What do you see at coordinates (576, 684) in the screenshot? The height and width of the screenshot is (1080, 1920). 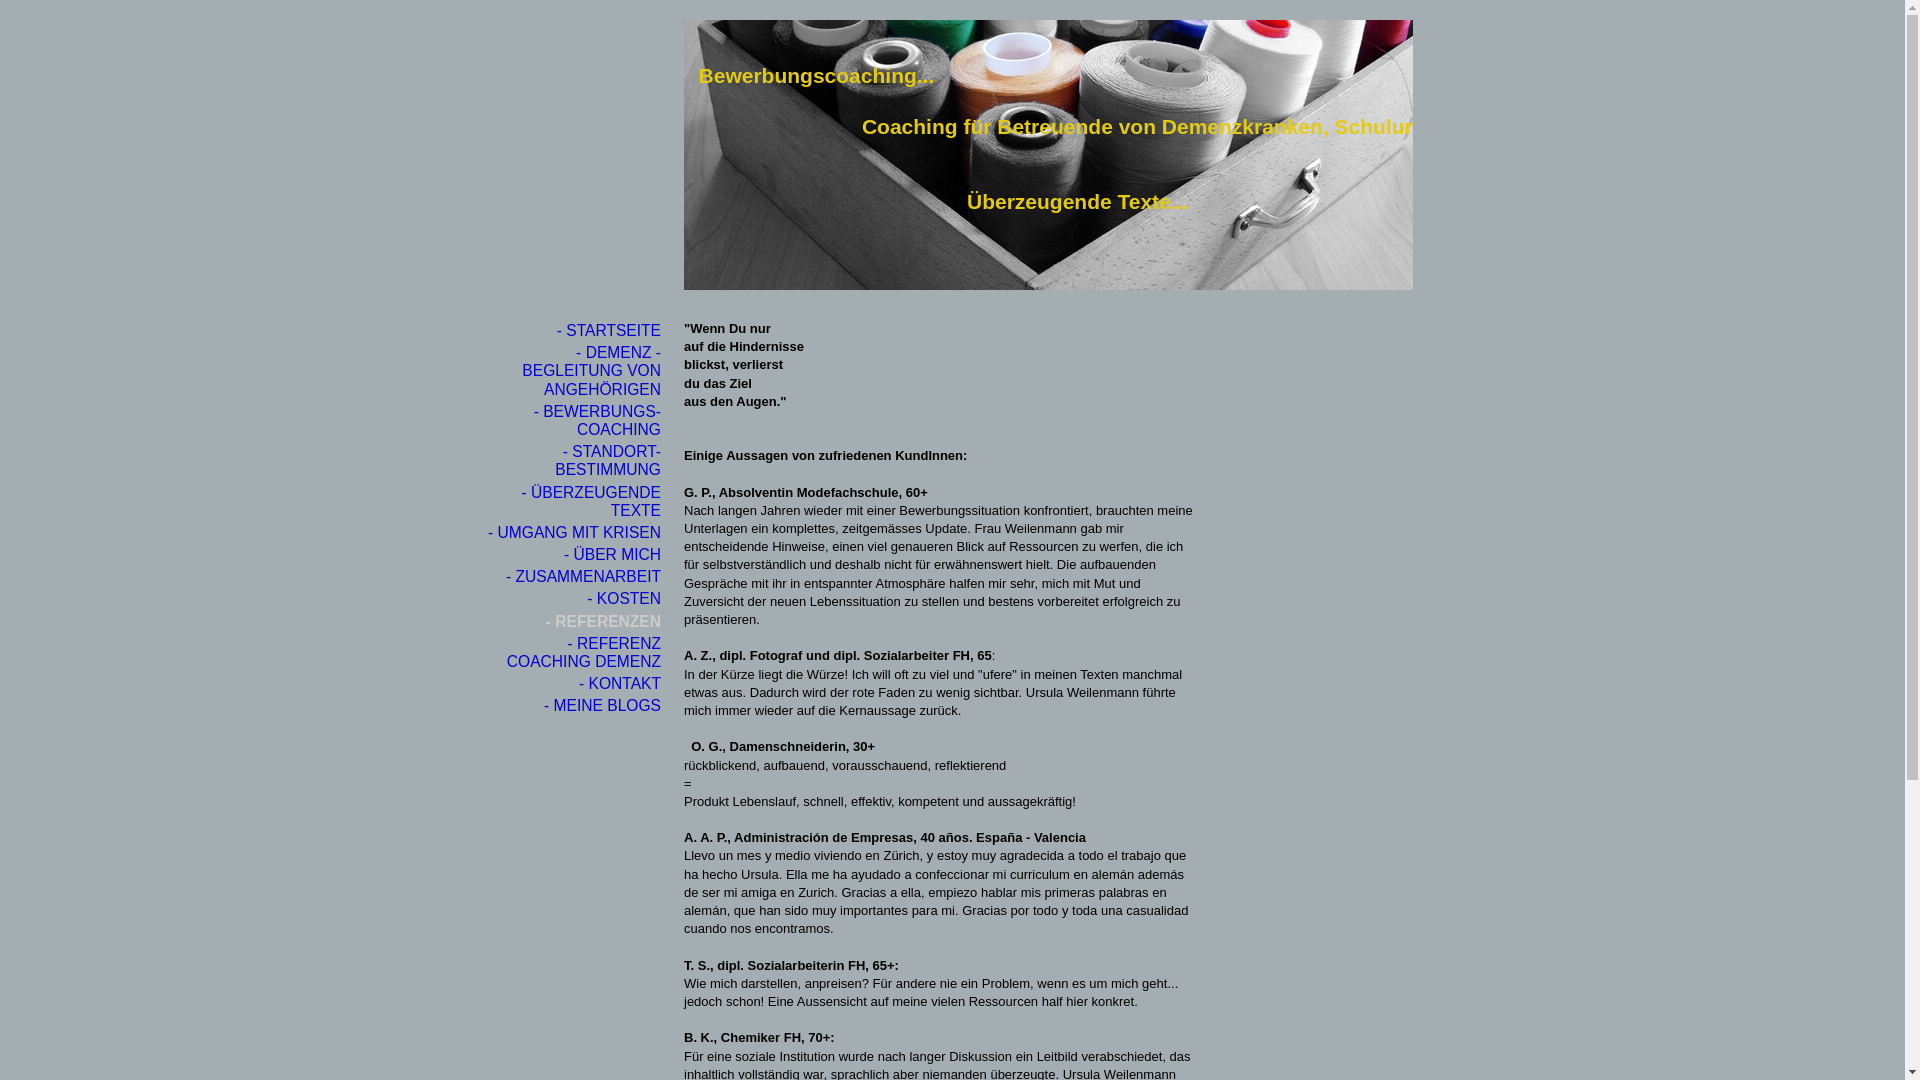 I see `- KONTAKT` at bounding box center [576, 684].